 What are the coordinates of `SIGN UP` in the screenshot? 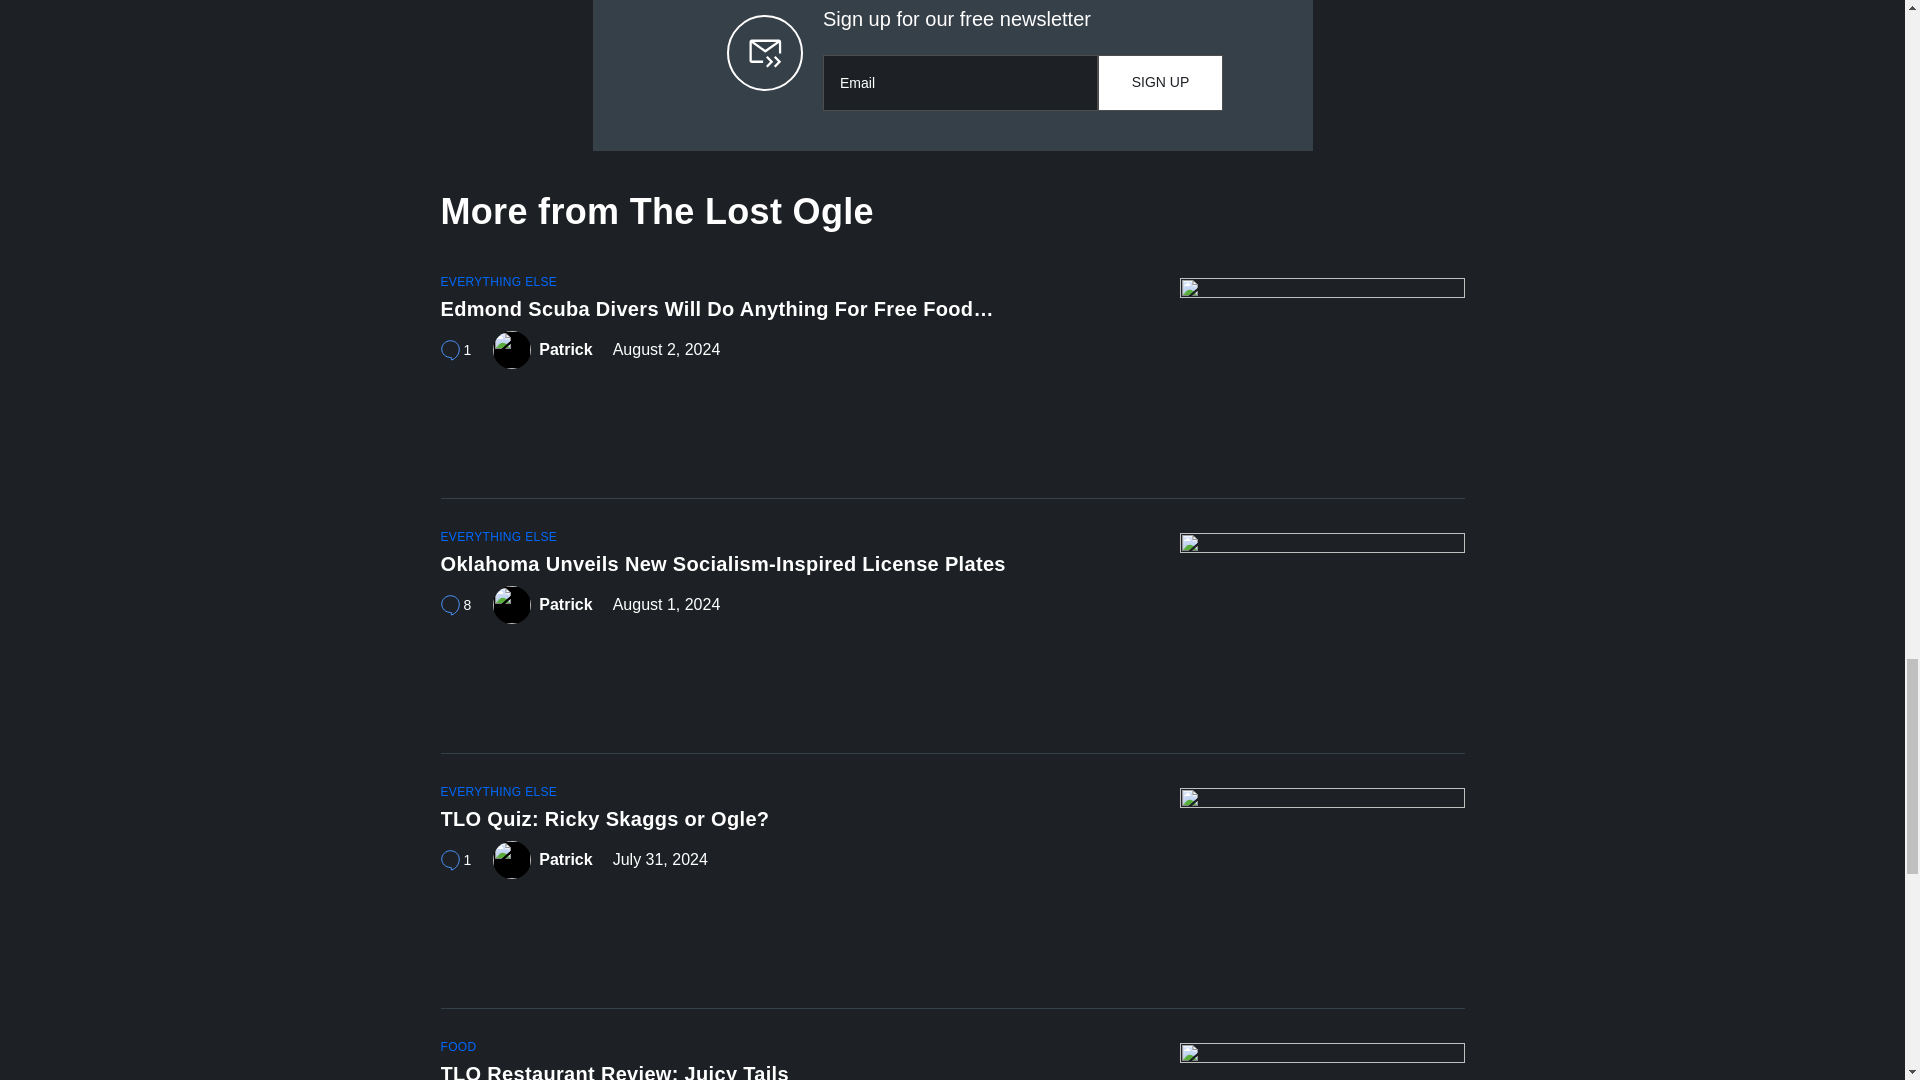 It's located at (1160, 83).